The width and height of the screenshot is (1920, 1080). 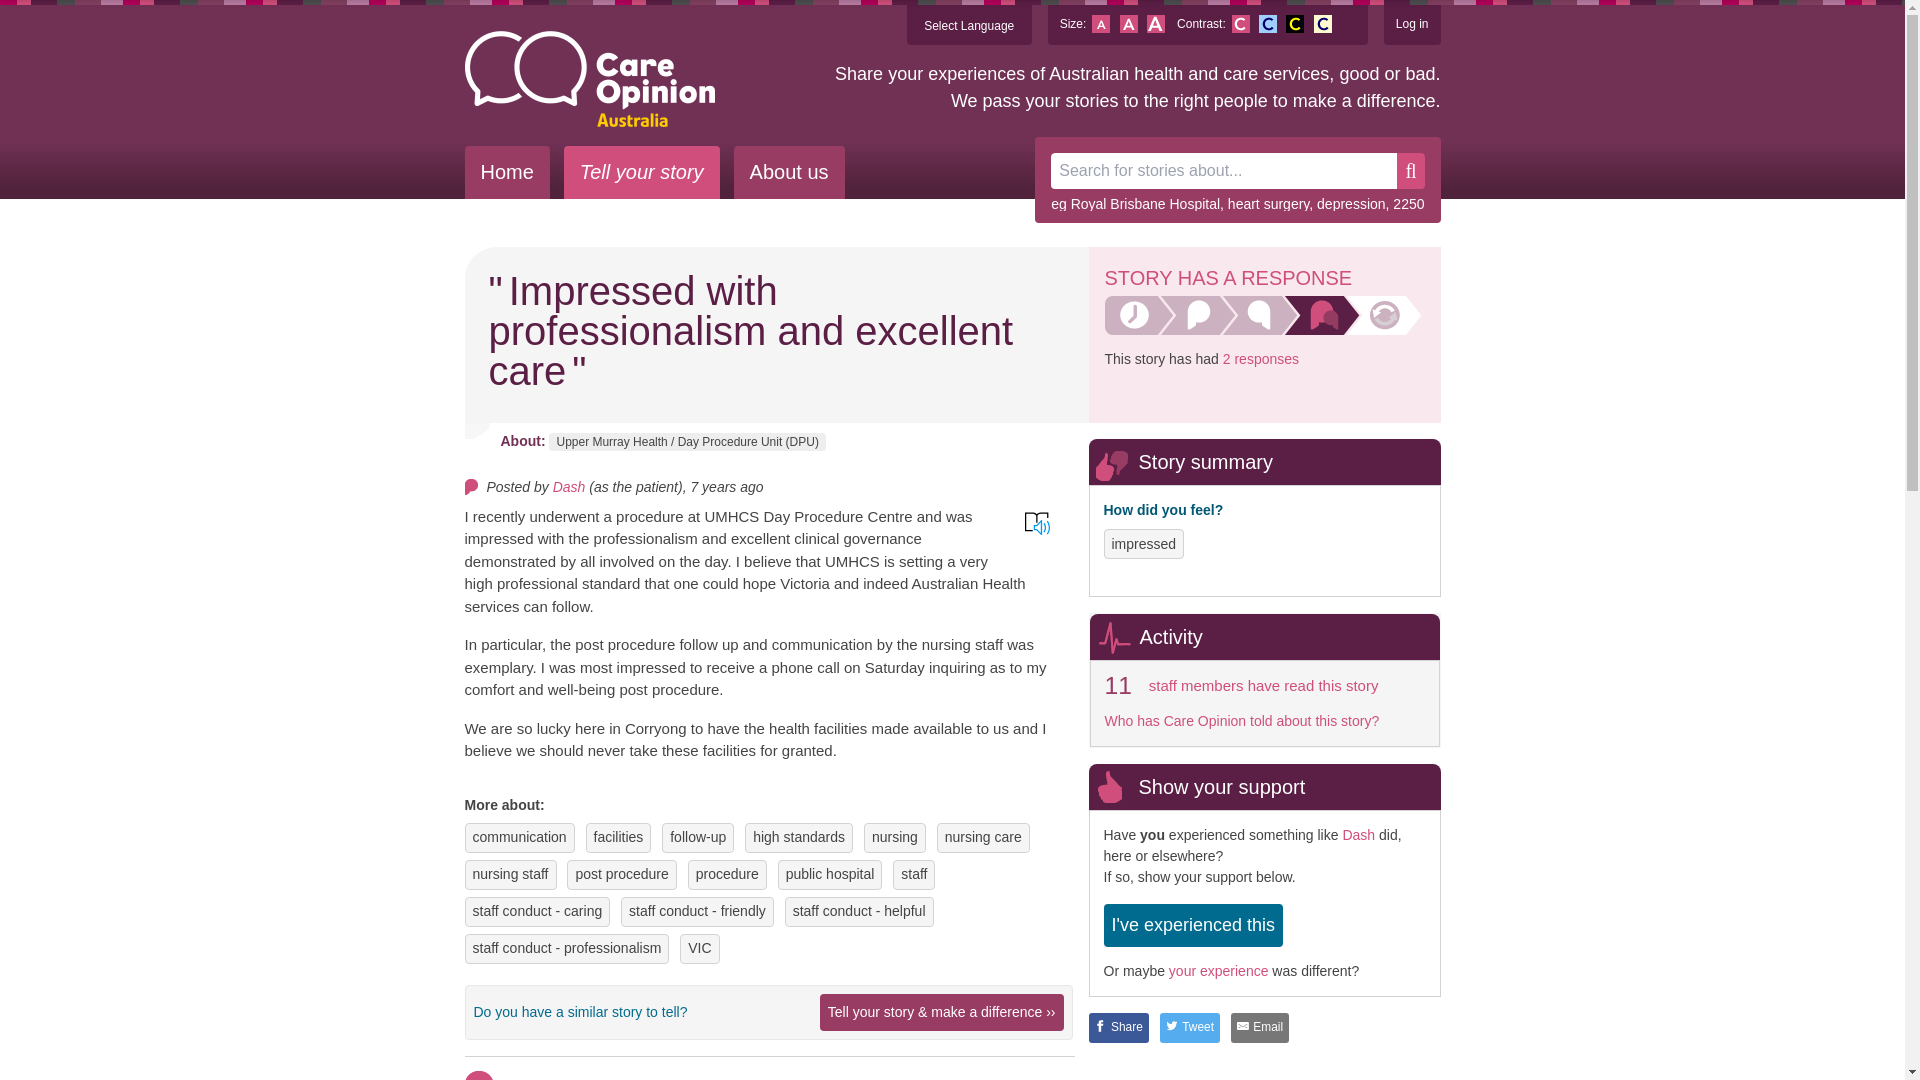 I want to click on Search for stories about..., so click(x=1224, y=171).